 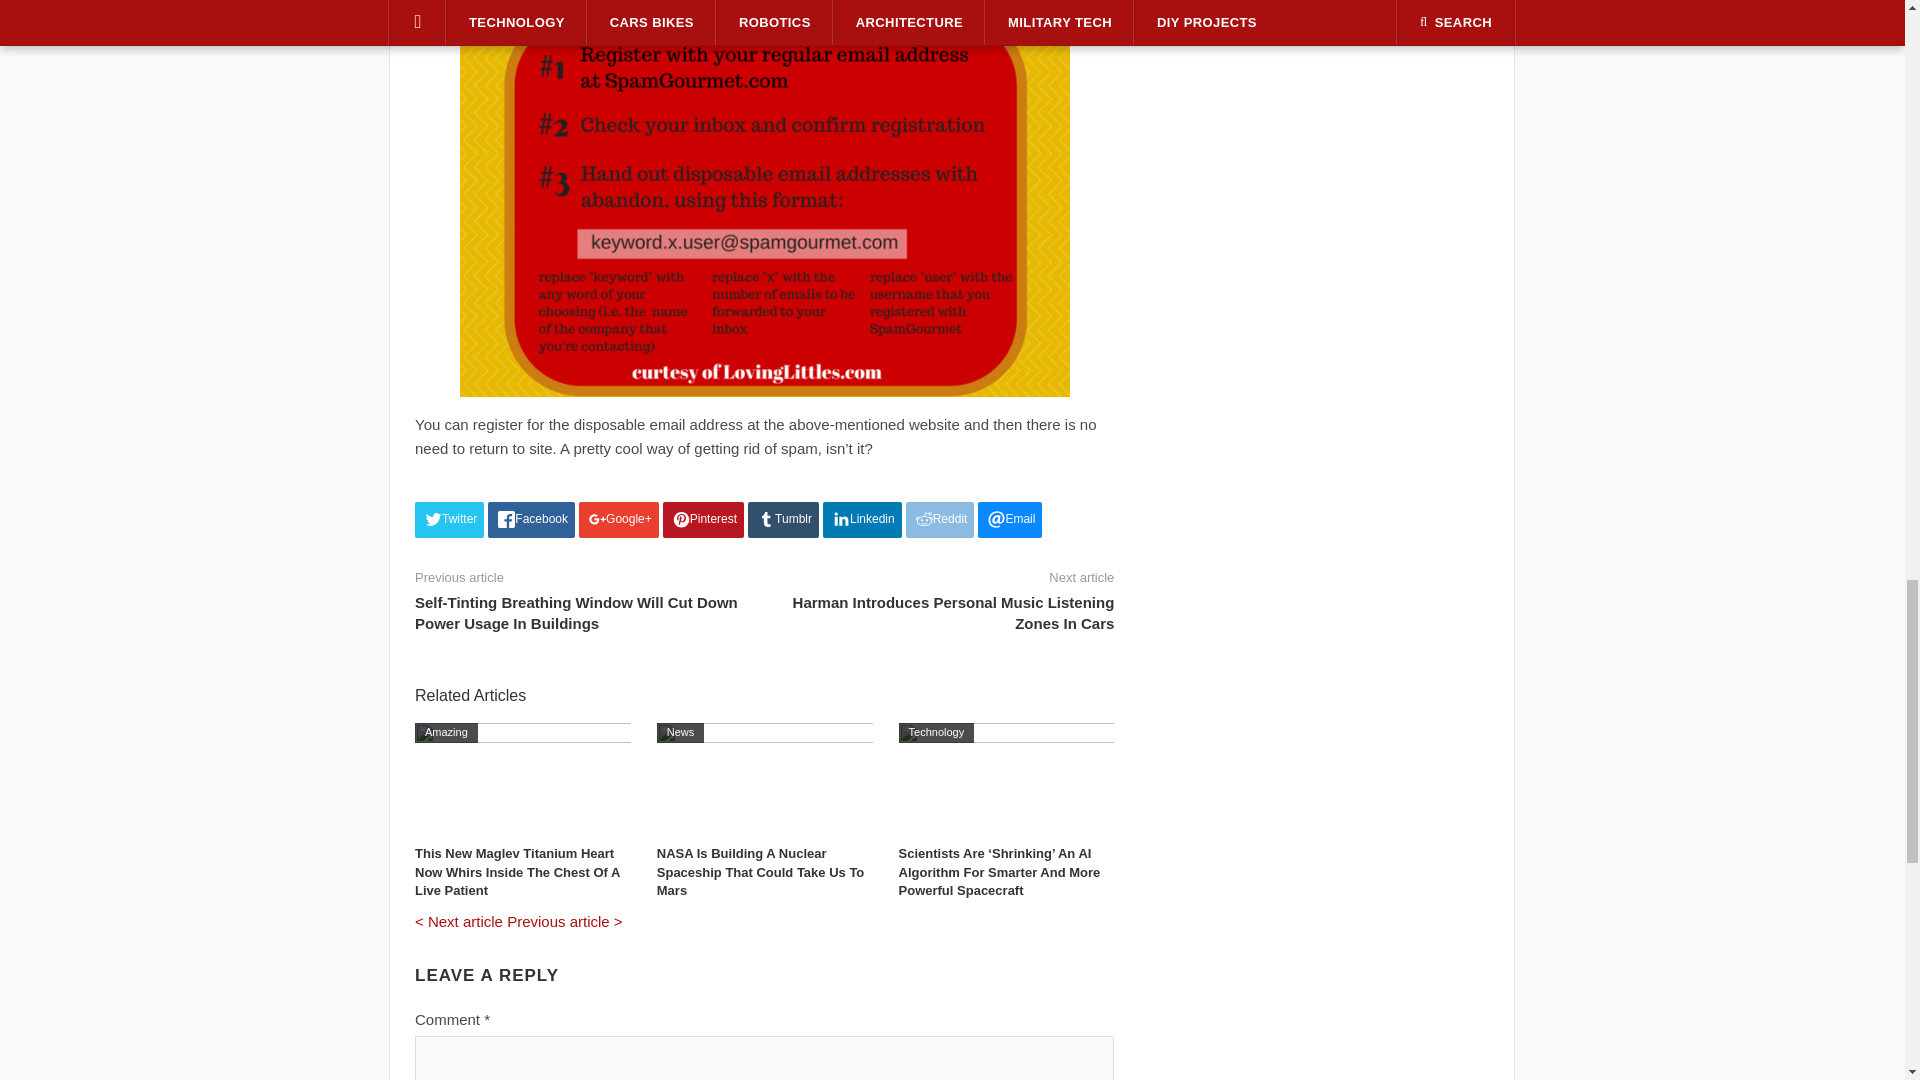 What do you see at coordinates (784, 520) in the screenshot?
I see `Tumblr` at bounding box center [784, 520].